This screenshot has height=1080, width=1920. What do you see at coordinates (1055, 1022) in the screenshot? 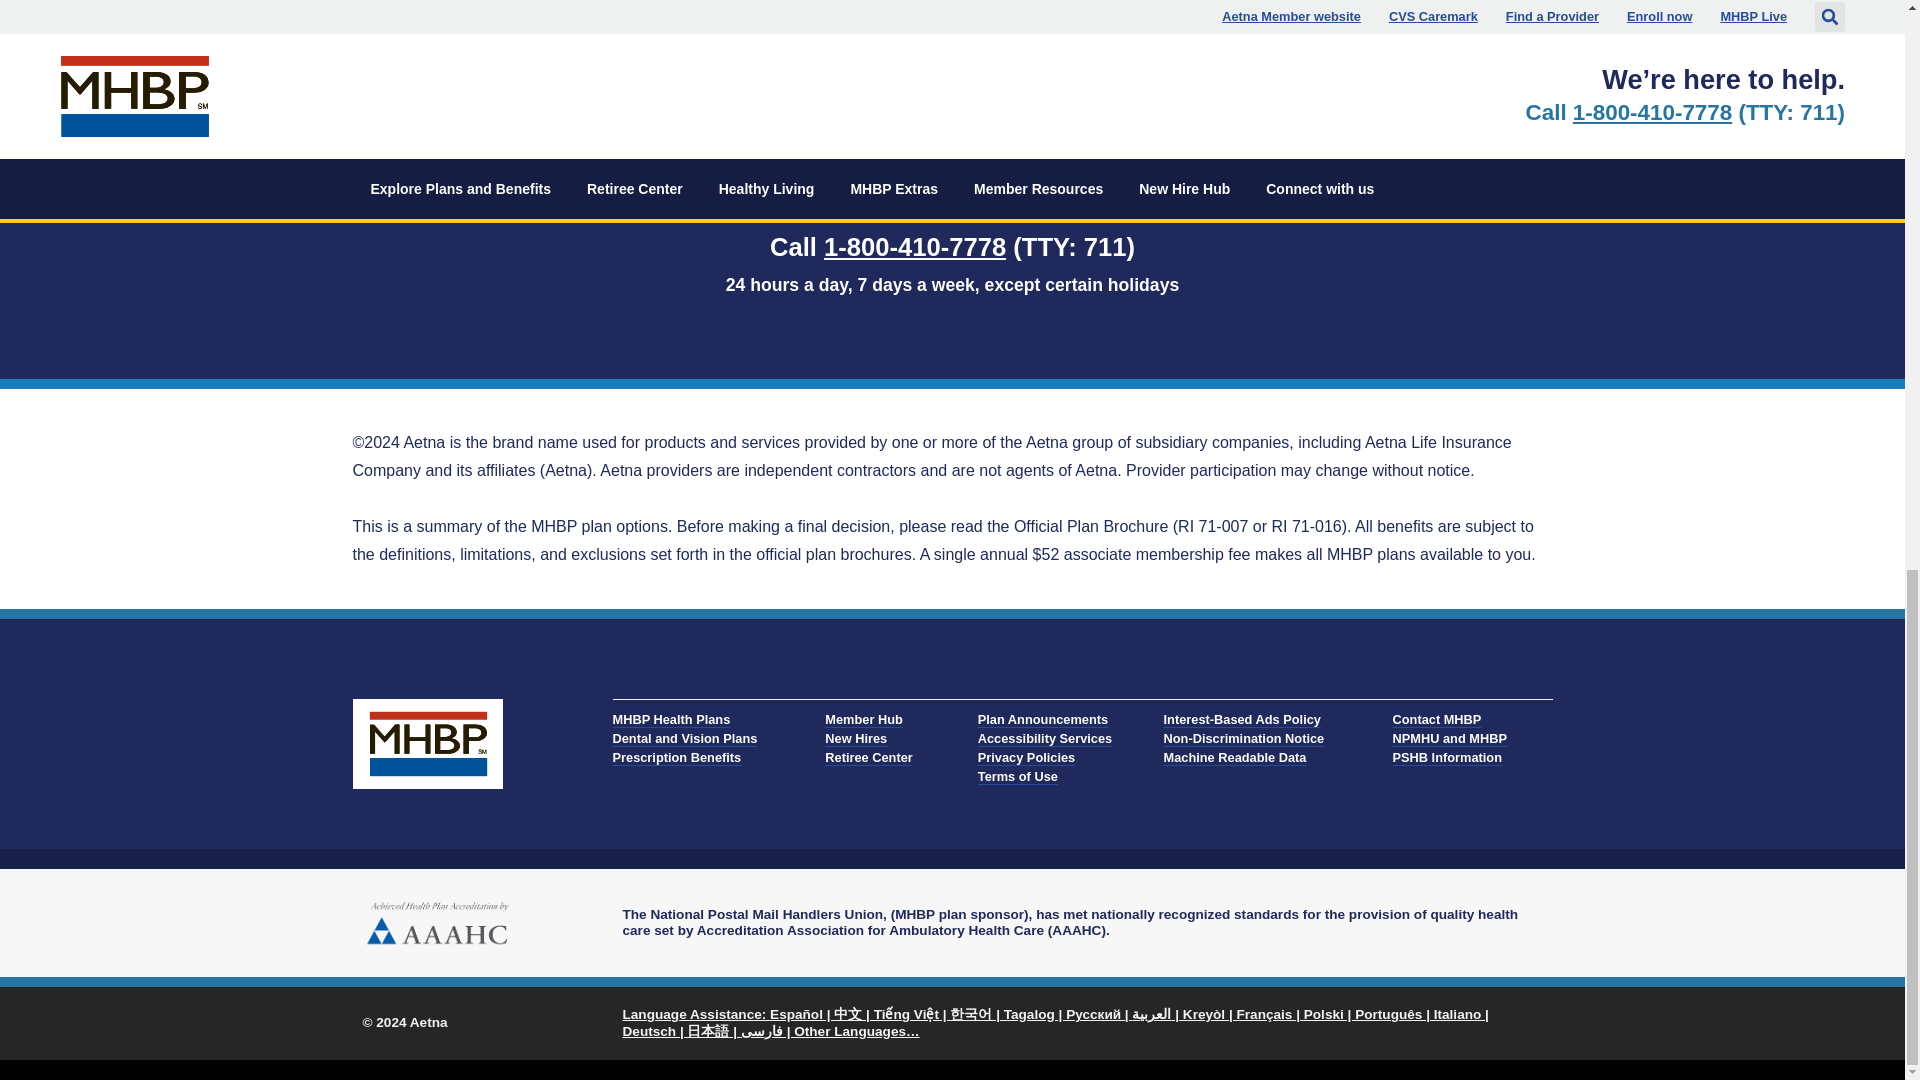
I see `Opens new window` at bounding box center [1055, 1022].